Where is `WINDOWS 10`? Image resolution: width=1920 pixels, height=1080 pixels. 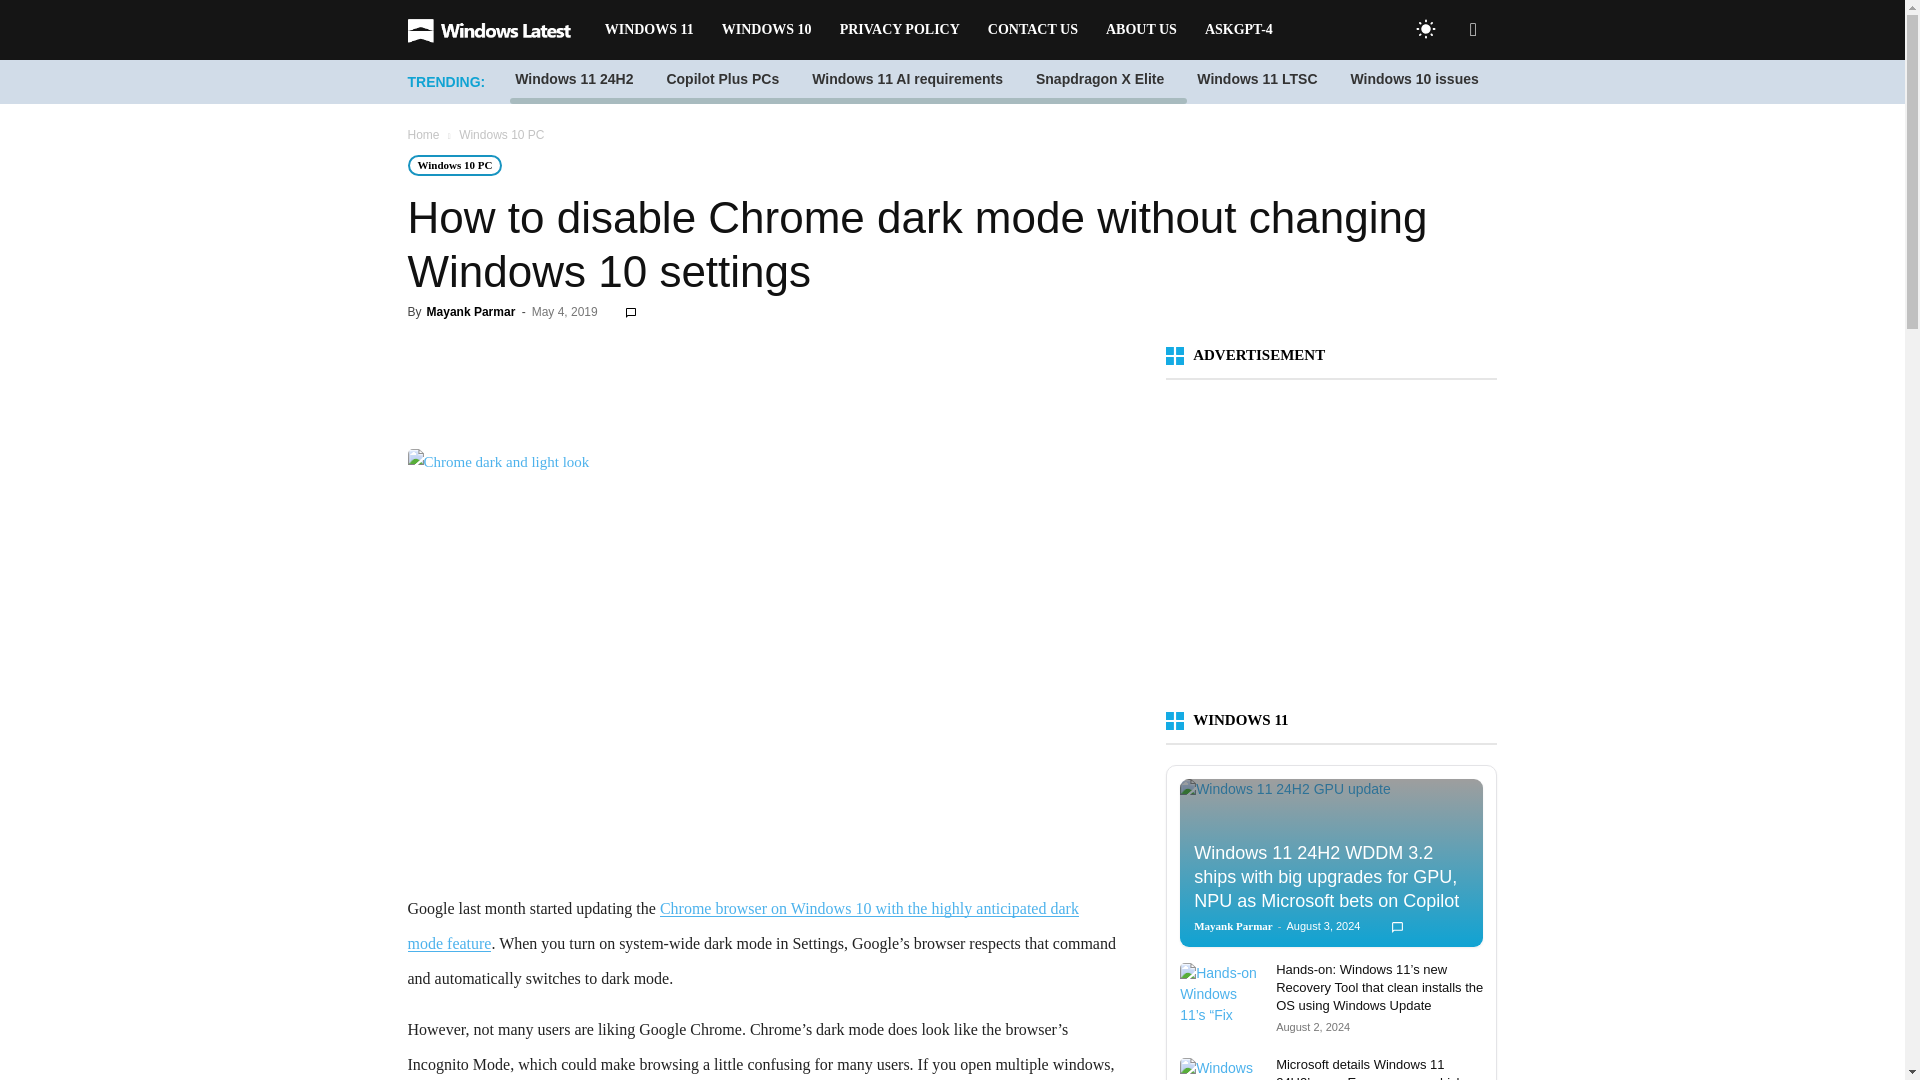 WINDOWS 10 is located at coordinates (766, 30).